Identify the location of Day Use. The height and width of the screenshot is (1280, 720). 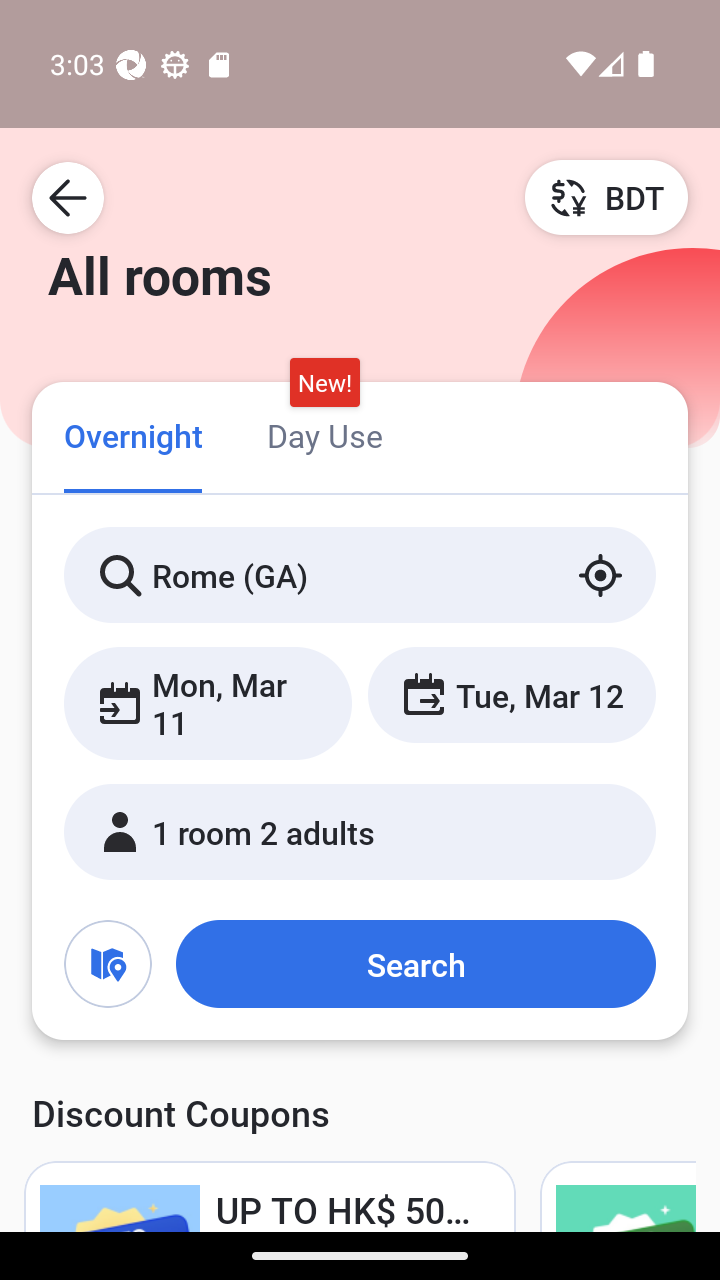
(324, 434).